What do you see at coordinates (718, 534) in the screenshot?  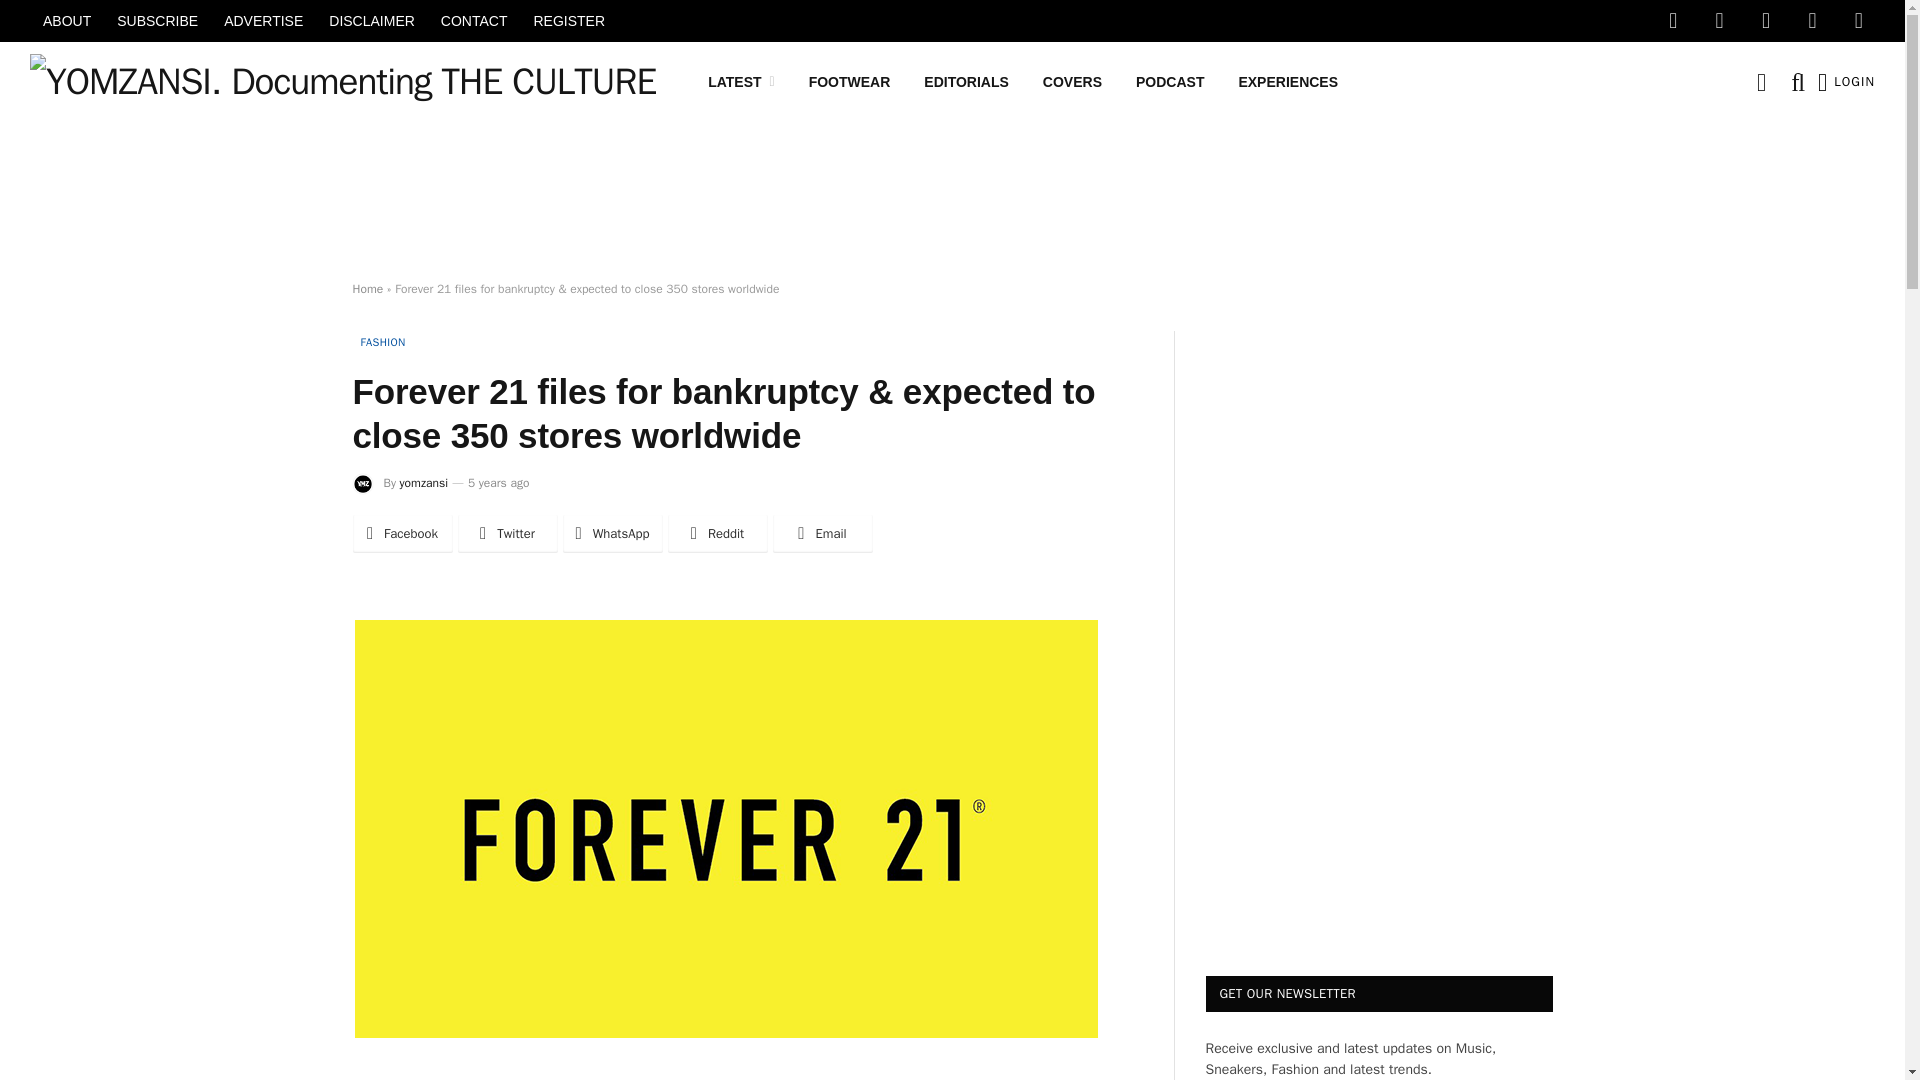 I see `Share on Reddit` at bounding box center [718, 534].